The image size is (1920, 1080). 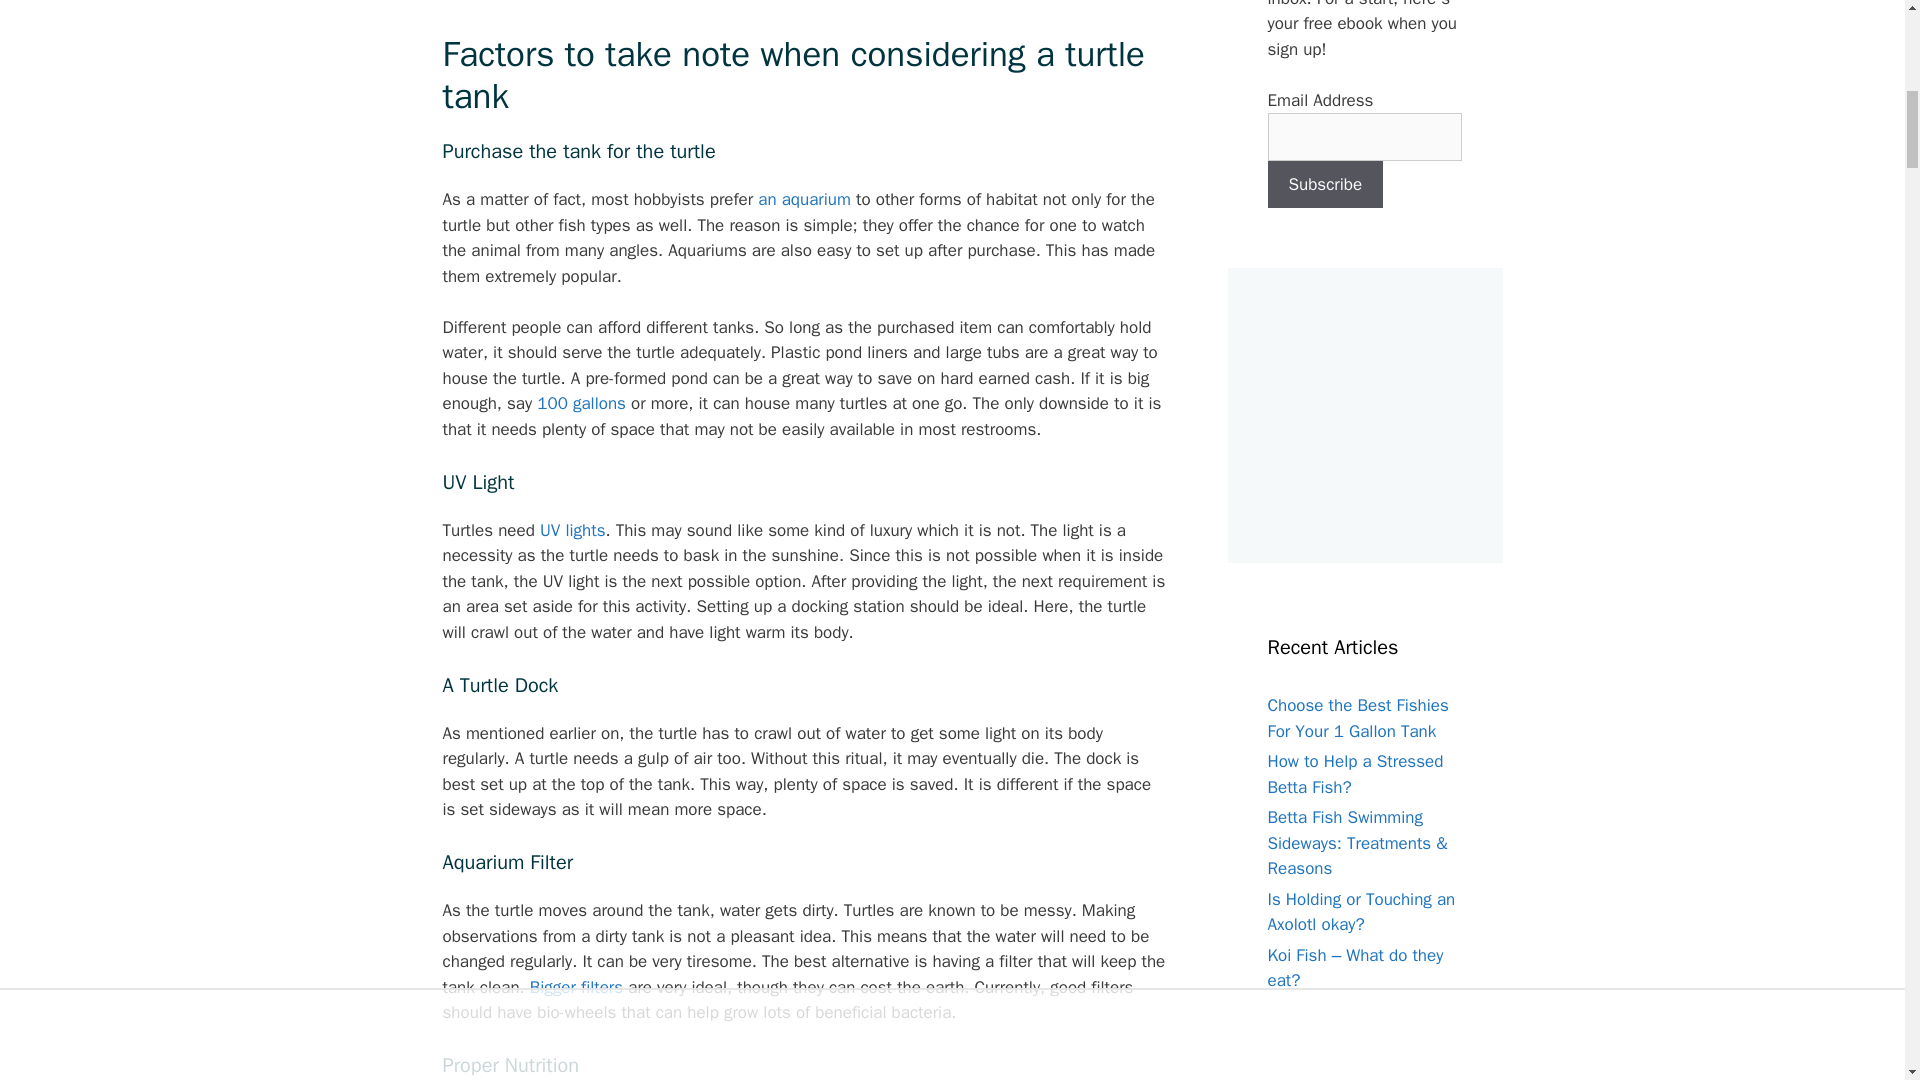 What do you see at coordinates (1326, 184) in the screenshot?
I see `Subscribe` at bounding box center [1326, 184].